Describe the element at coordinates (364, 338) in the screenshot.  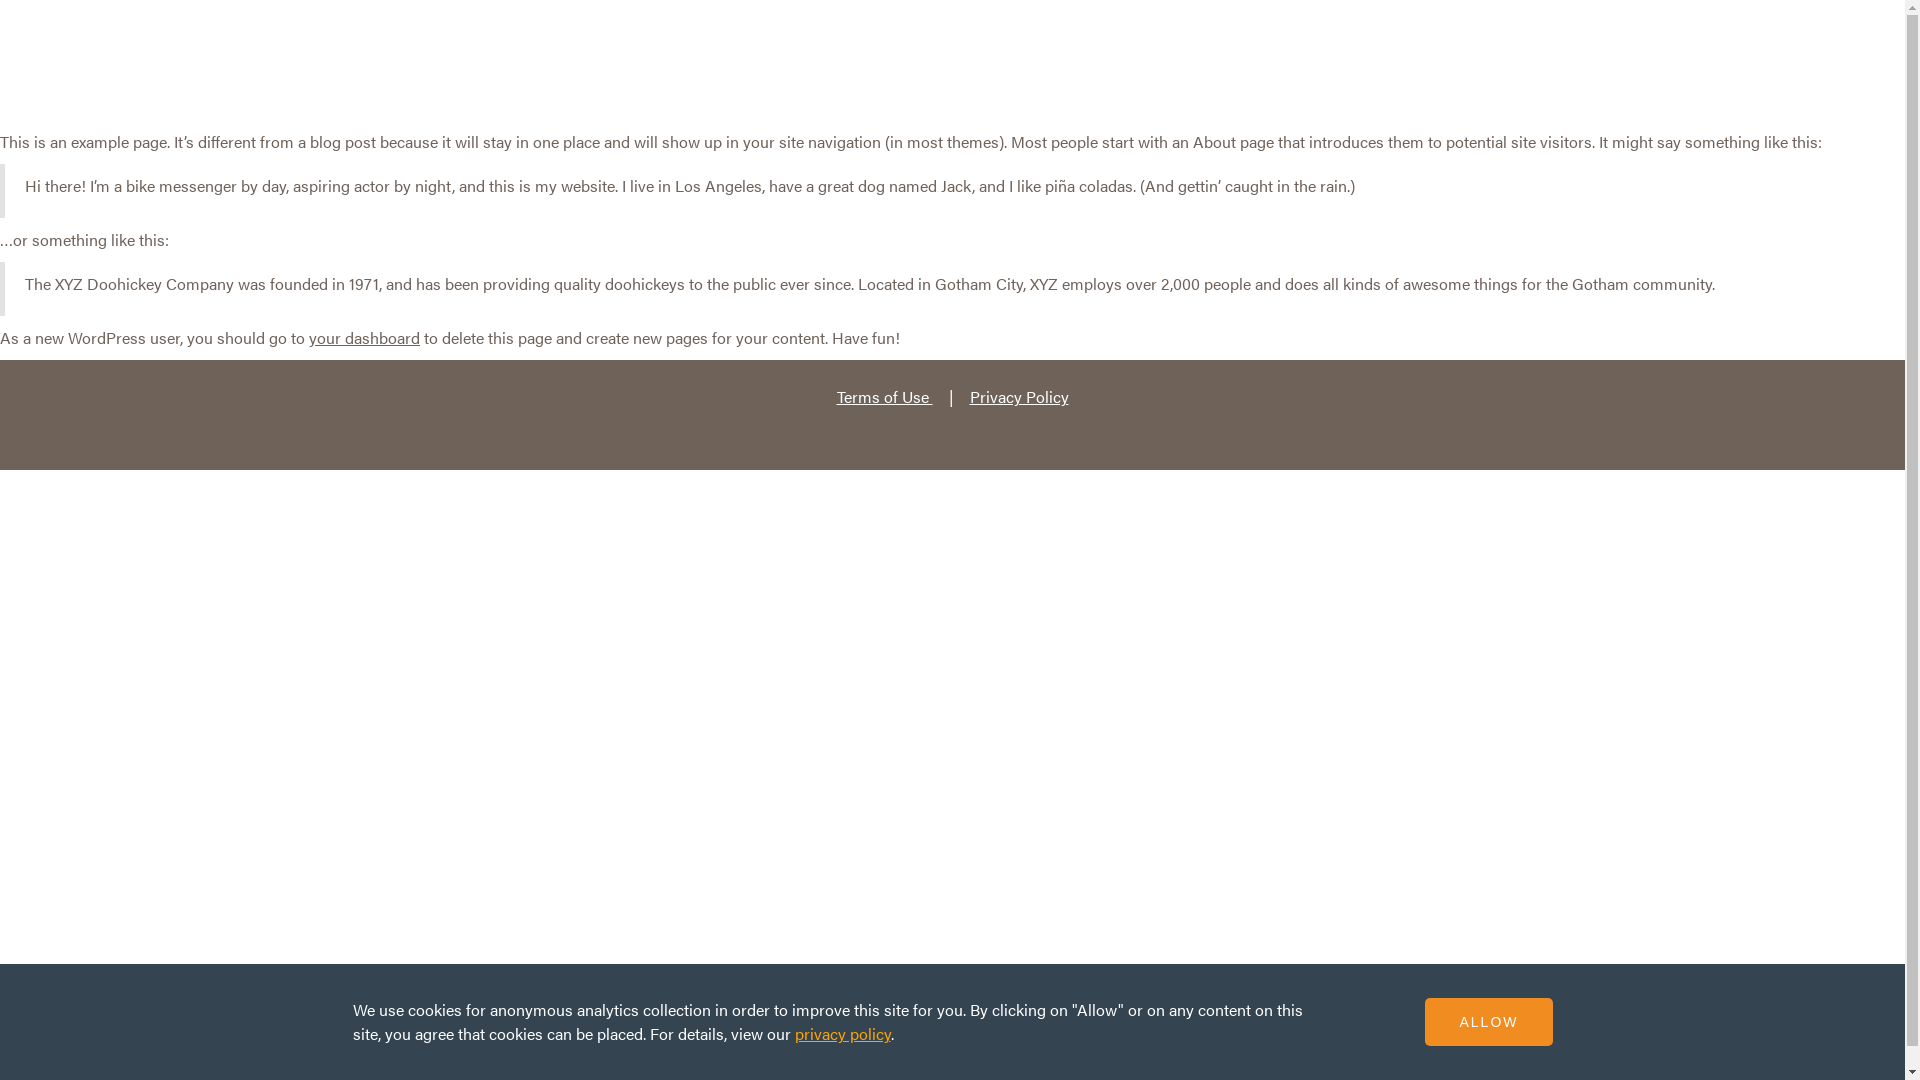
I see `your dashboard` at that location.